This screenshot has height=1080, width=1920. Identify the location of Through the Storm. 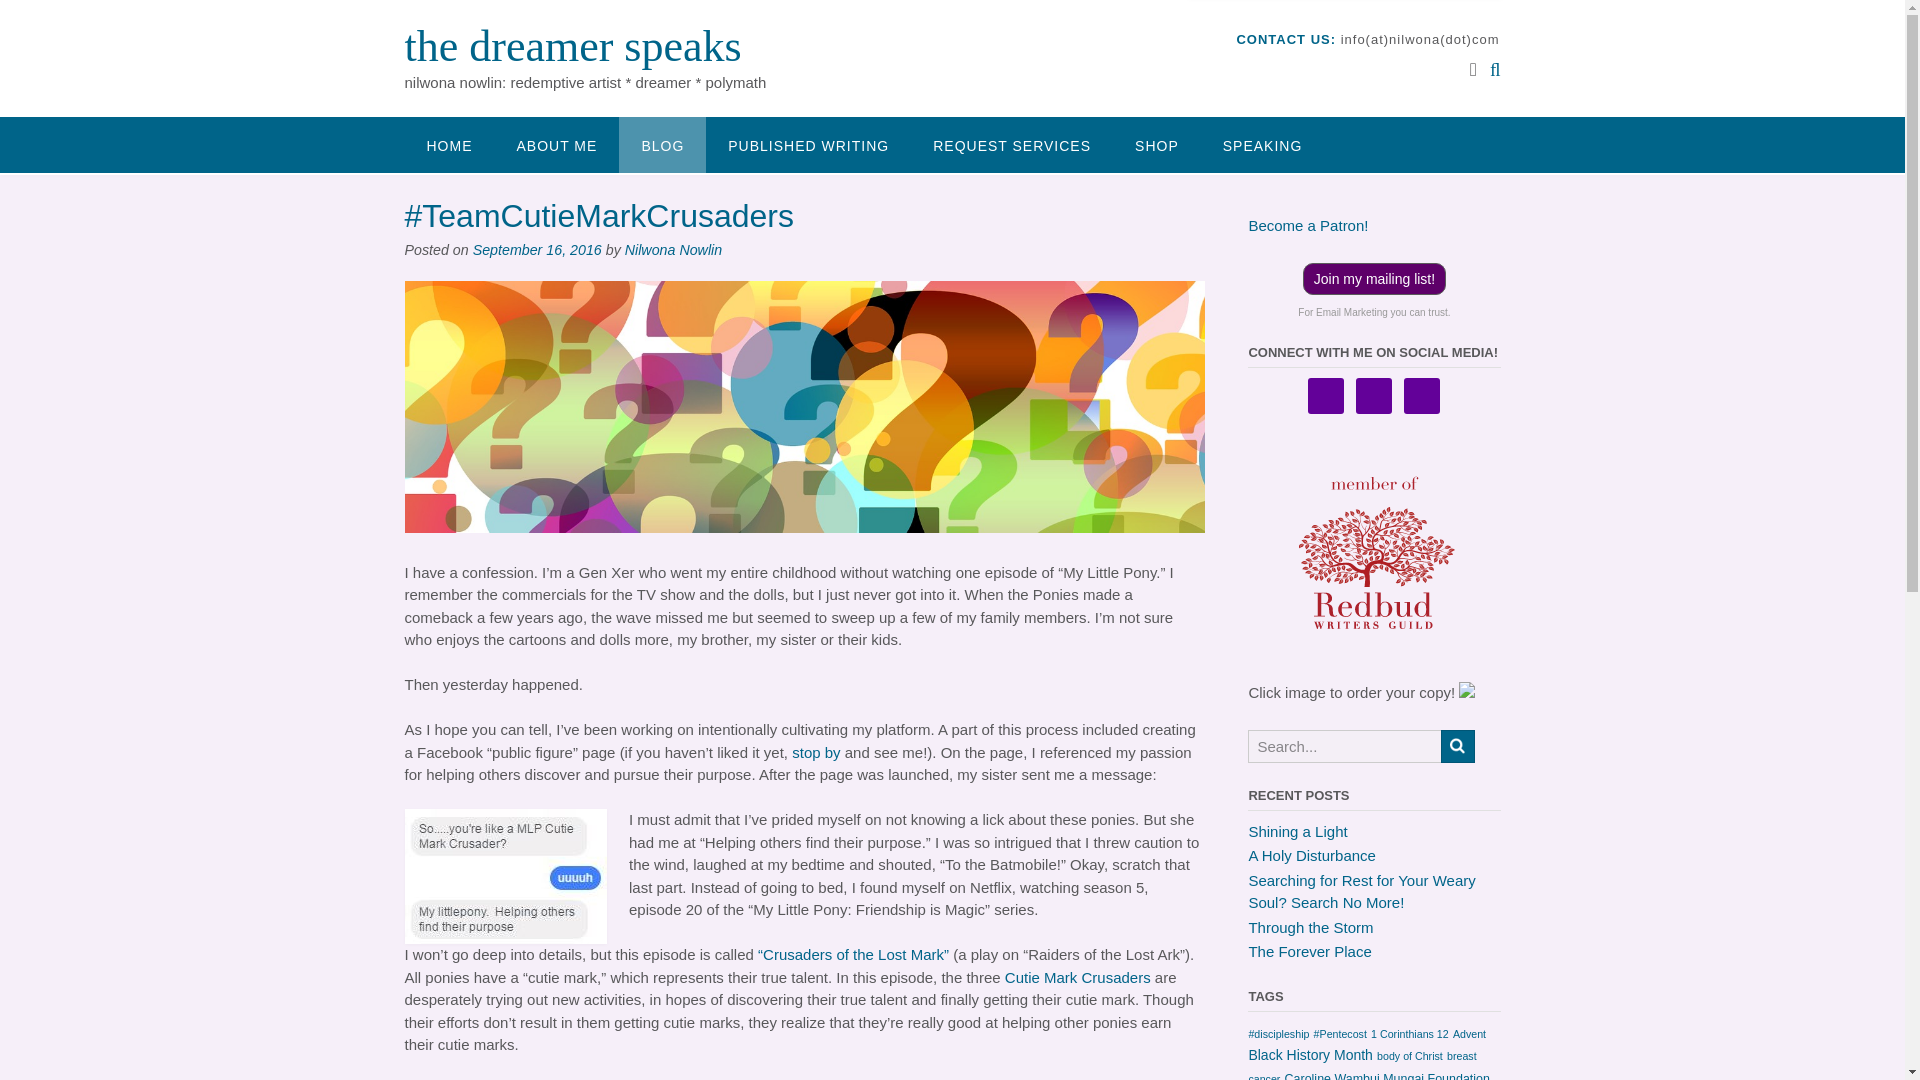
(1310, 926).